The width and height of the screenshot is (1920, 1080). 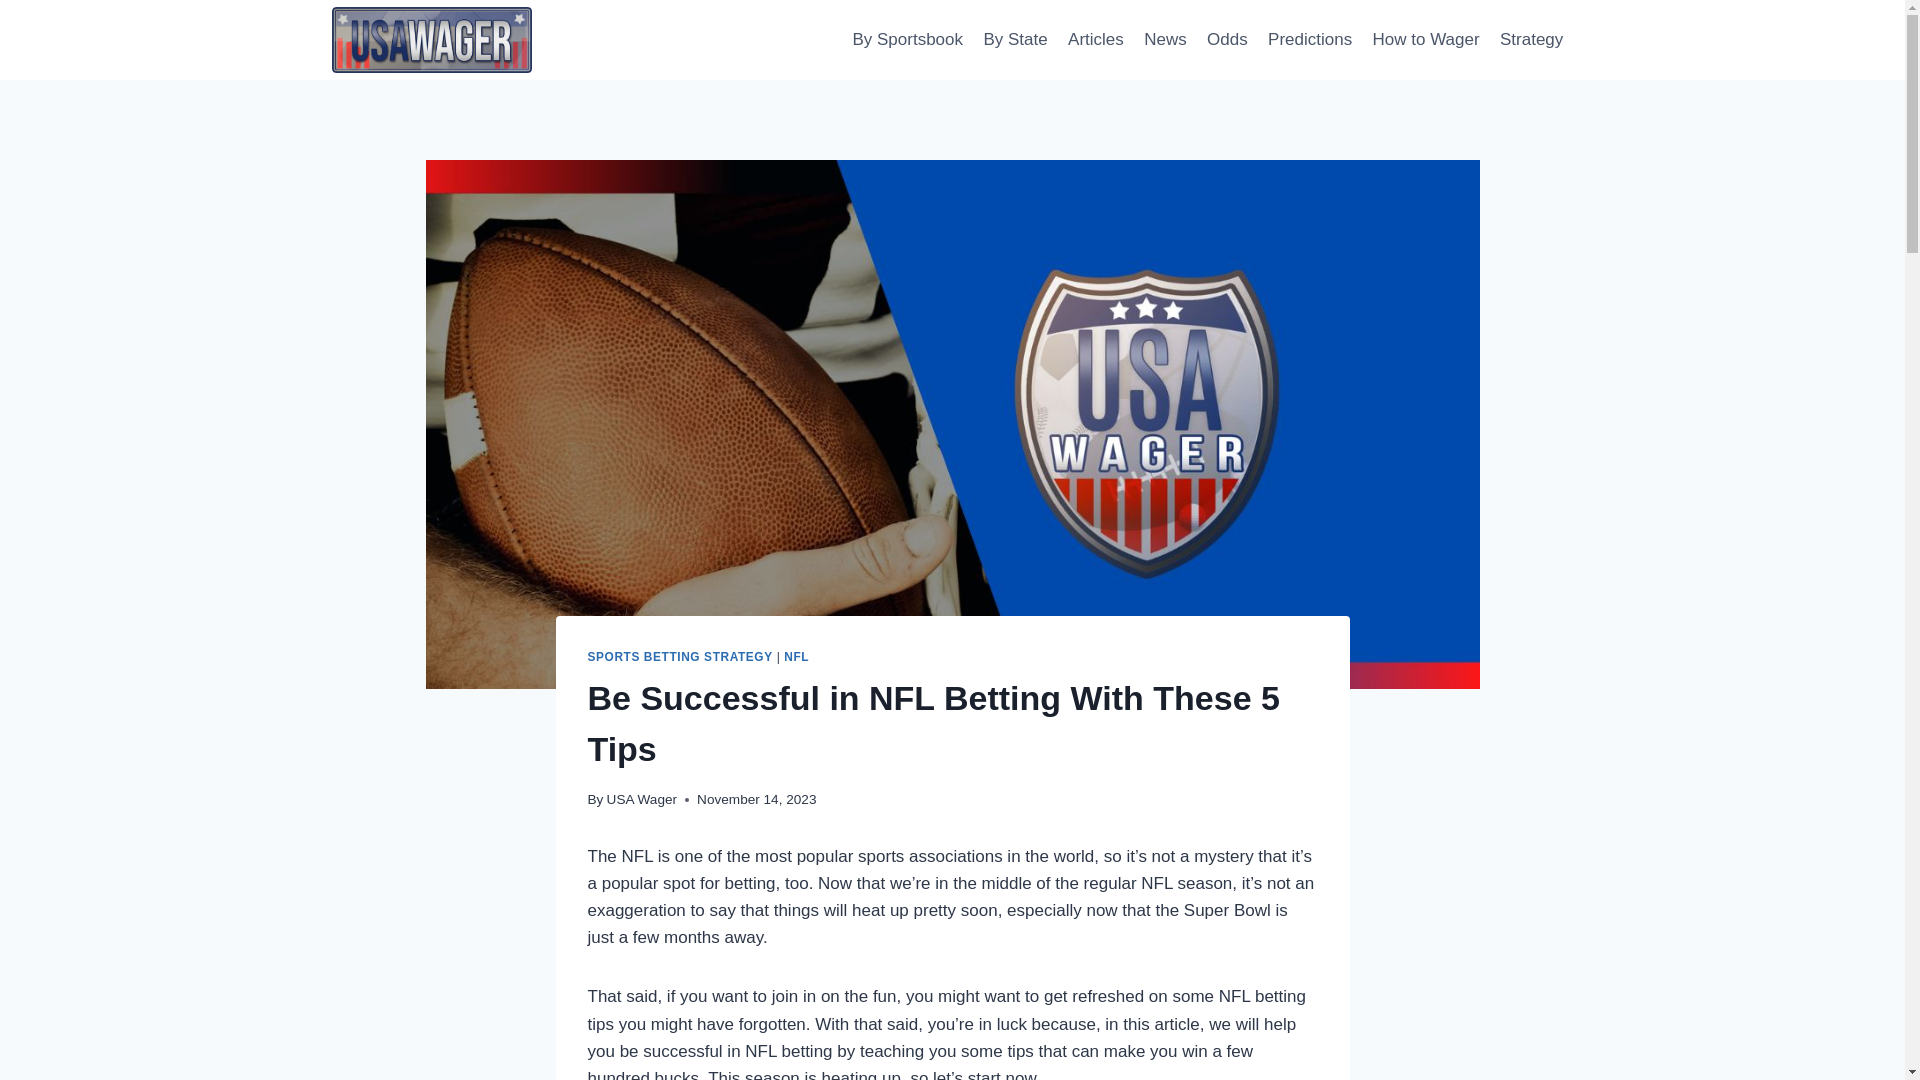 What do you see at coordinates (642, 798) in the screenshot?
I see `USA Wager` at bounding box center [642, 798].